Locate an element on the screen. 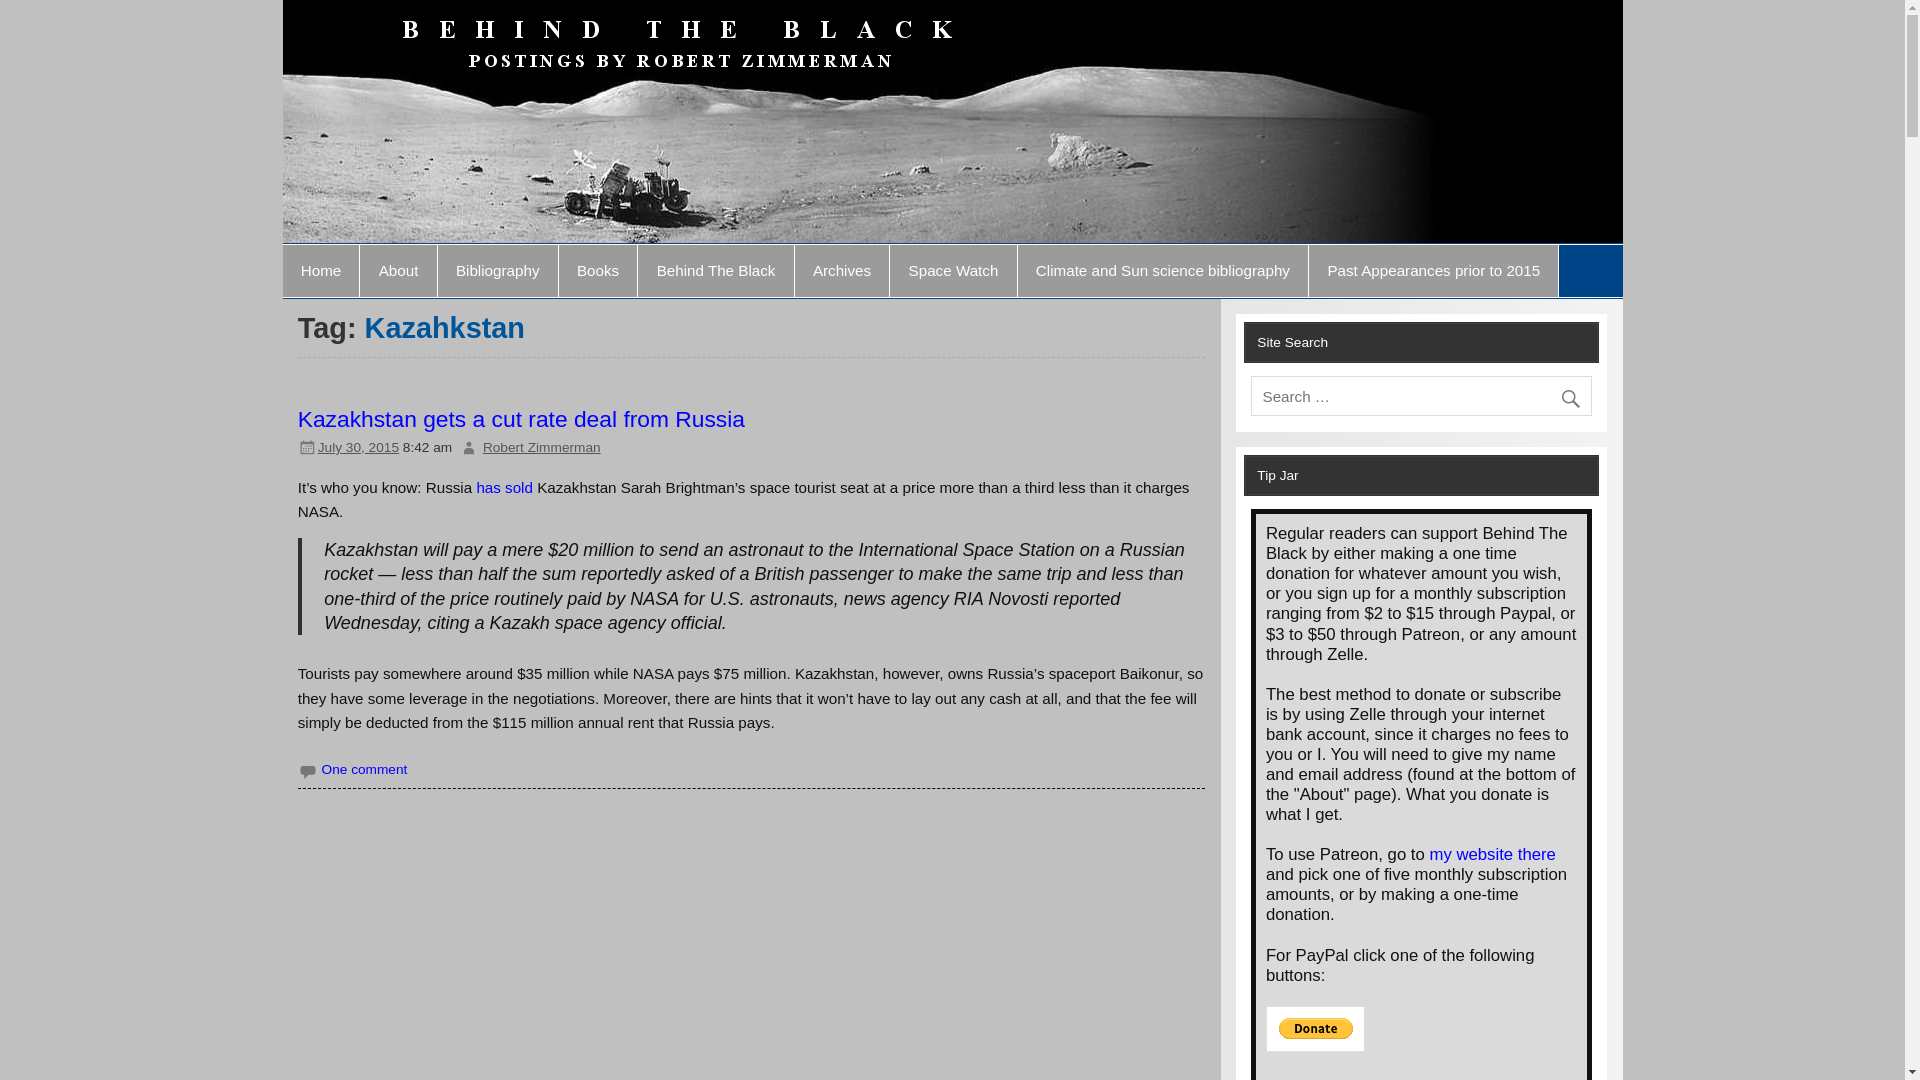 The width and height of the screenshot is (1920, 1080). July 30, 2015 is located at coordinates (358, 446).